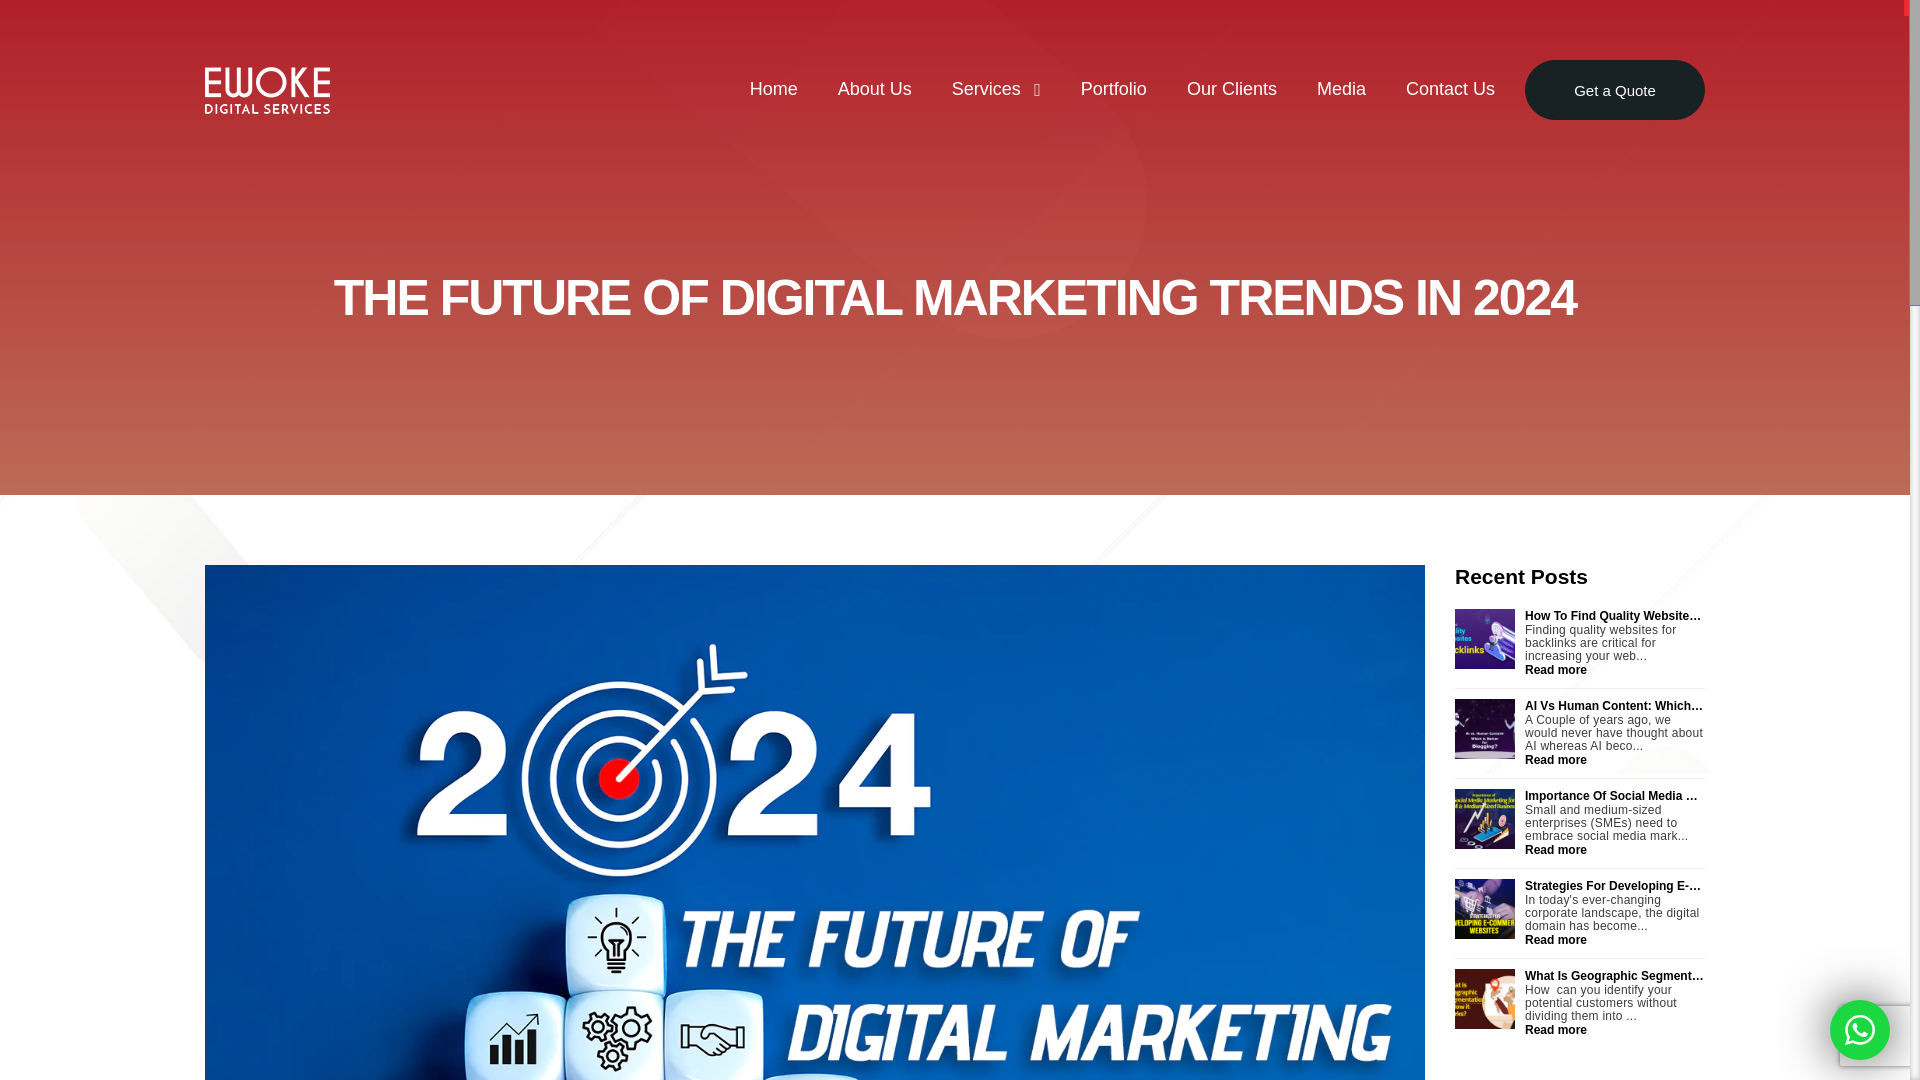 The width and height of the screenshot is (1920, 1080). What do you see at coordinates (1341, 89) in the screenshot?
I see `Media` at bounding box center [1341, 89].